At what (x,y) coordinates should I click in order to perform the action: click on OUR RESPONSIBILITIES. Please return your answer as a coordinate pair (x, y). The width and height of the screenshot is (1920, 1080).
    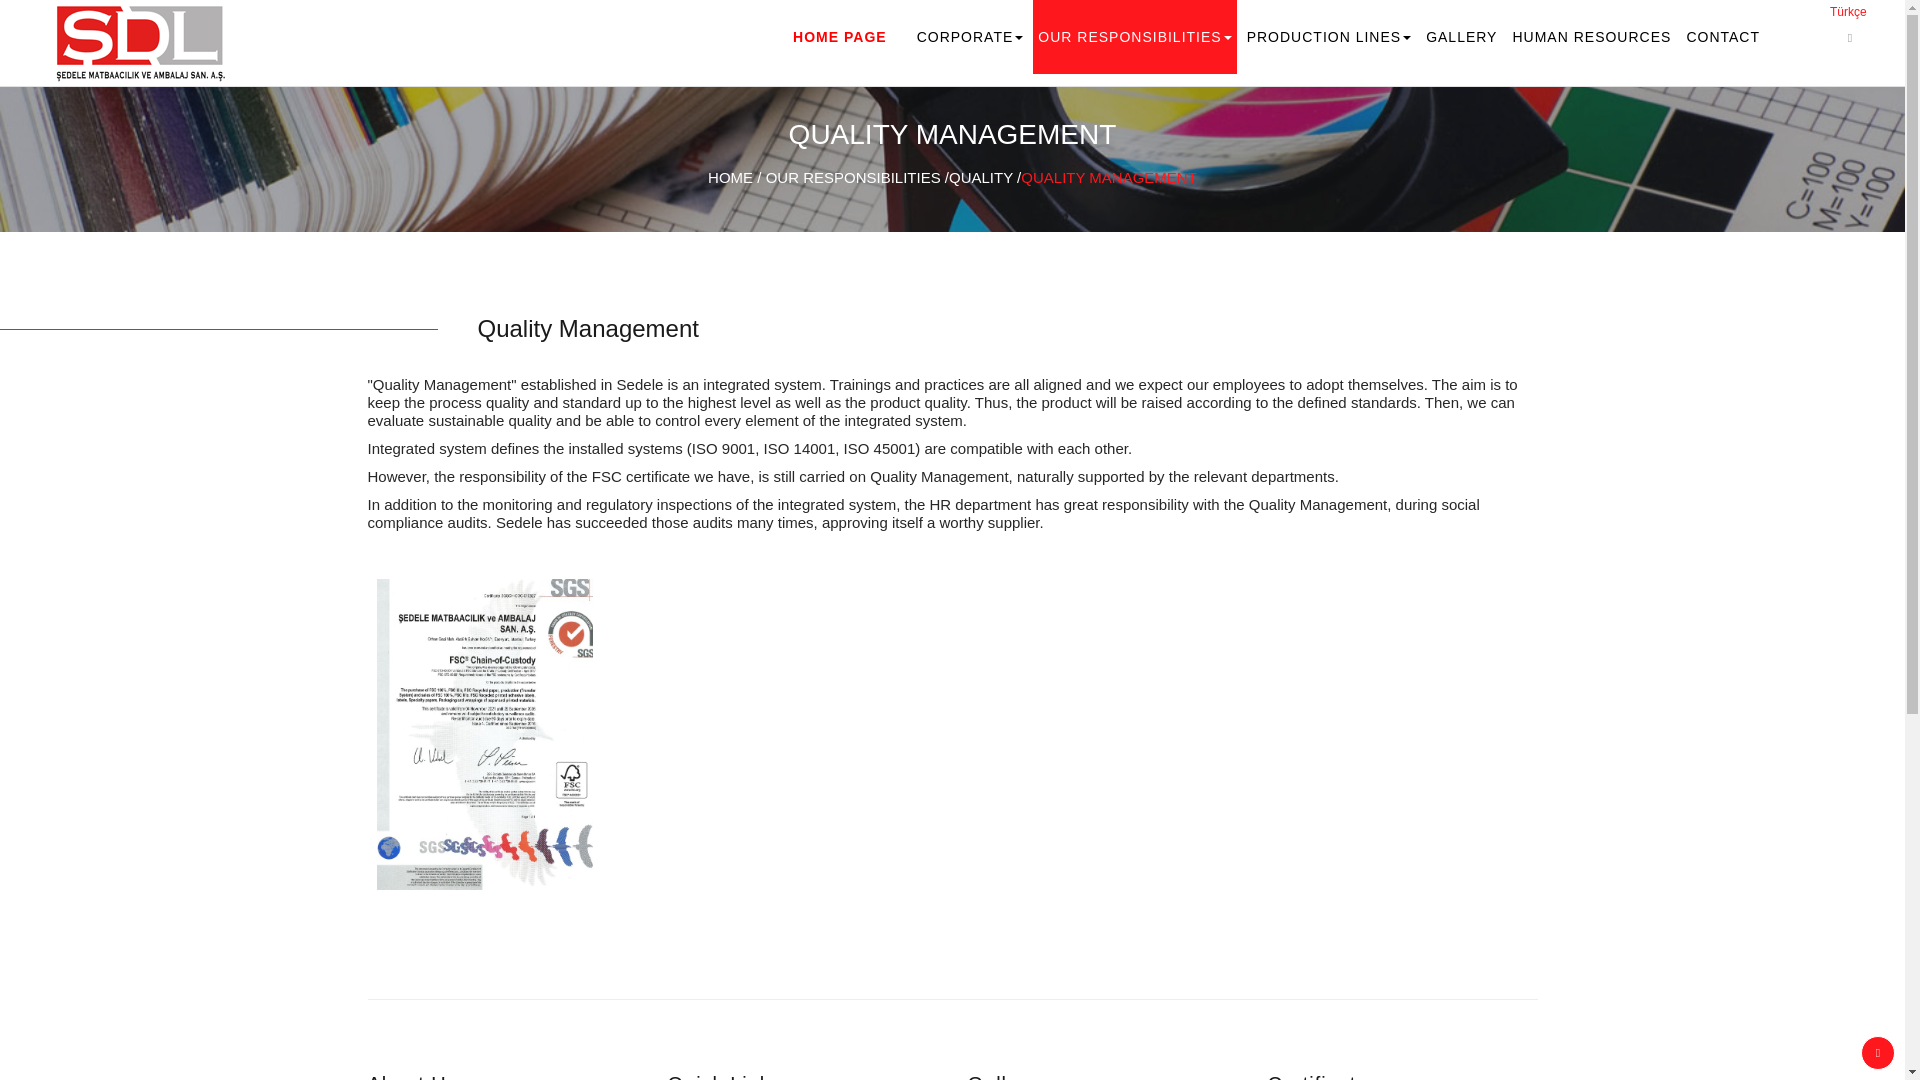
    Looking at the image, I should click on (1134, 37).